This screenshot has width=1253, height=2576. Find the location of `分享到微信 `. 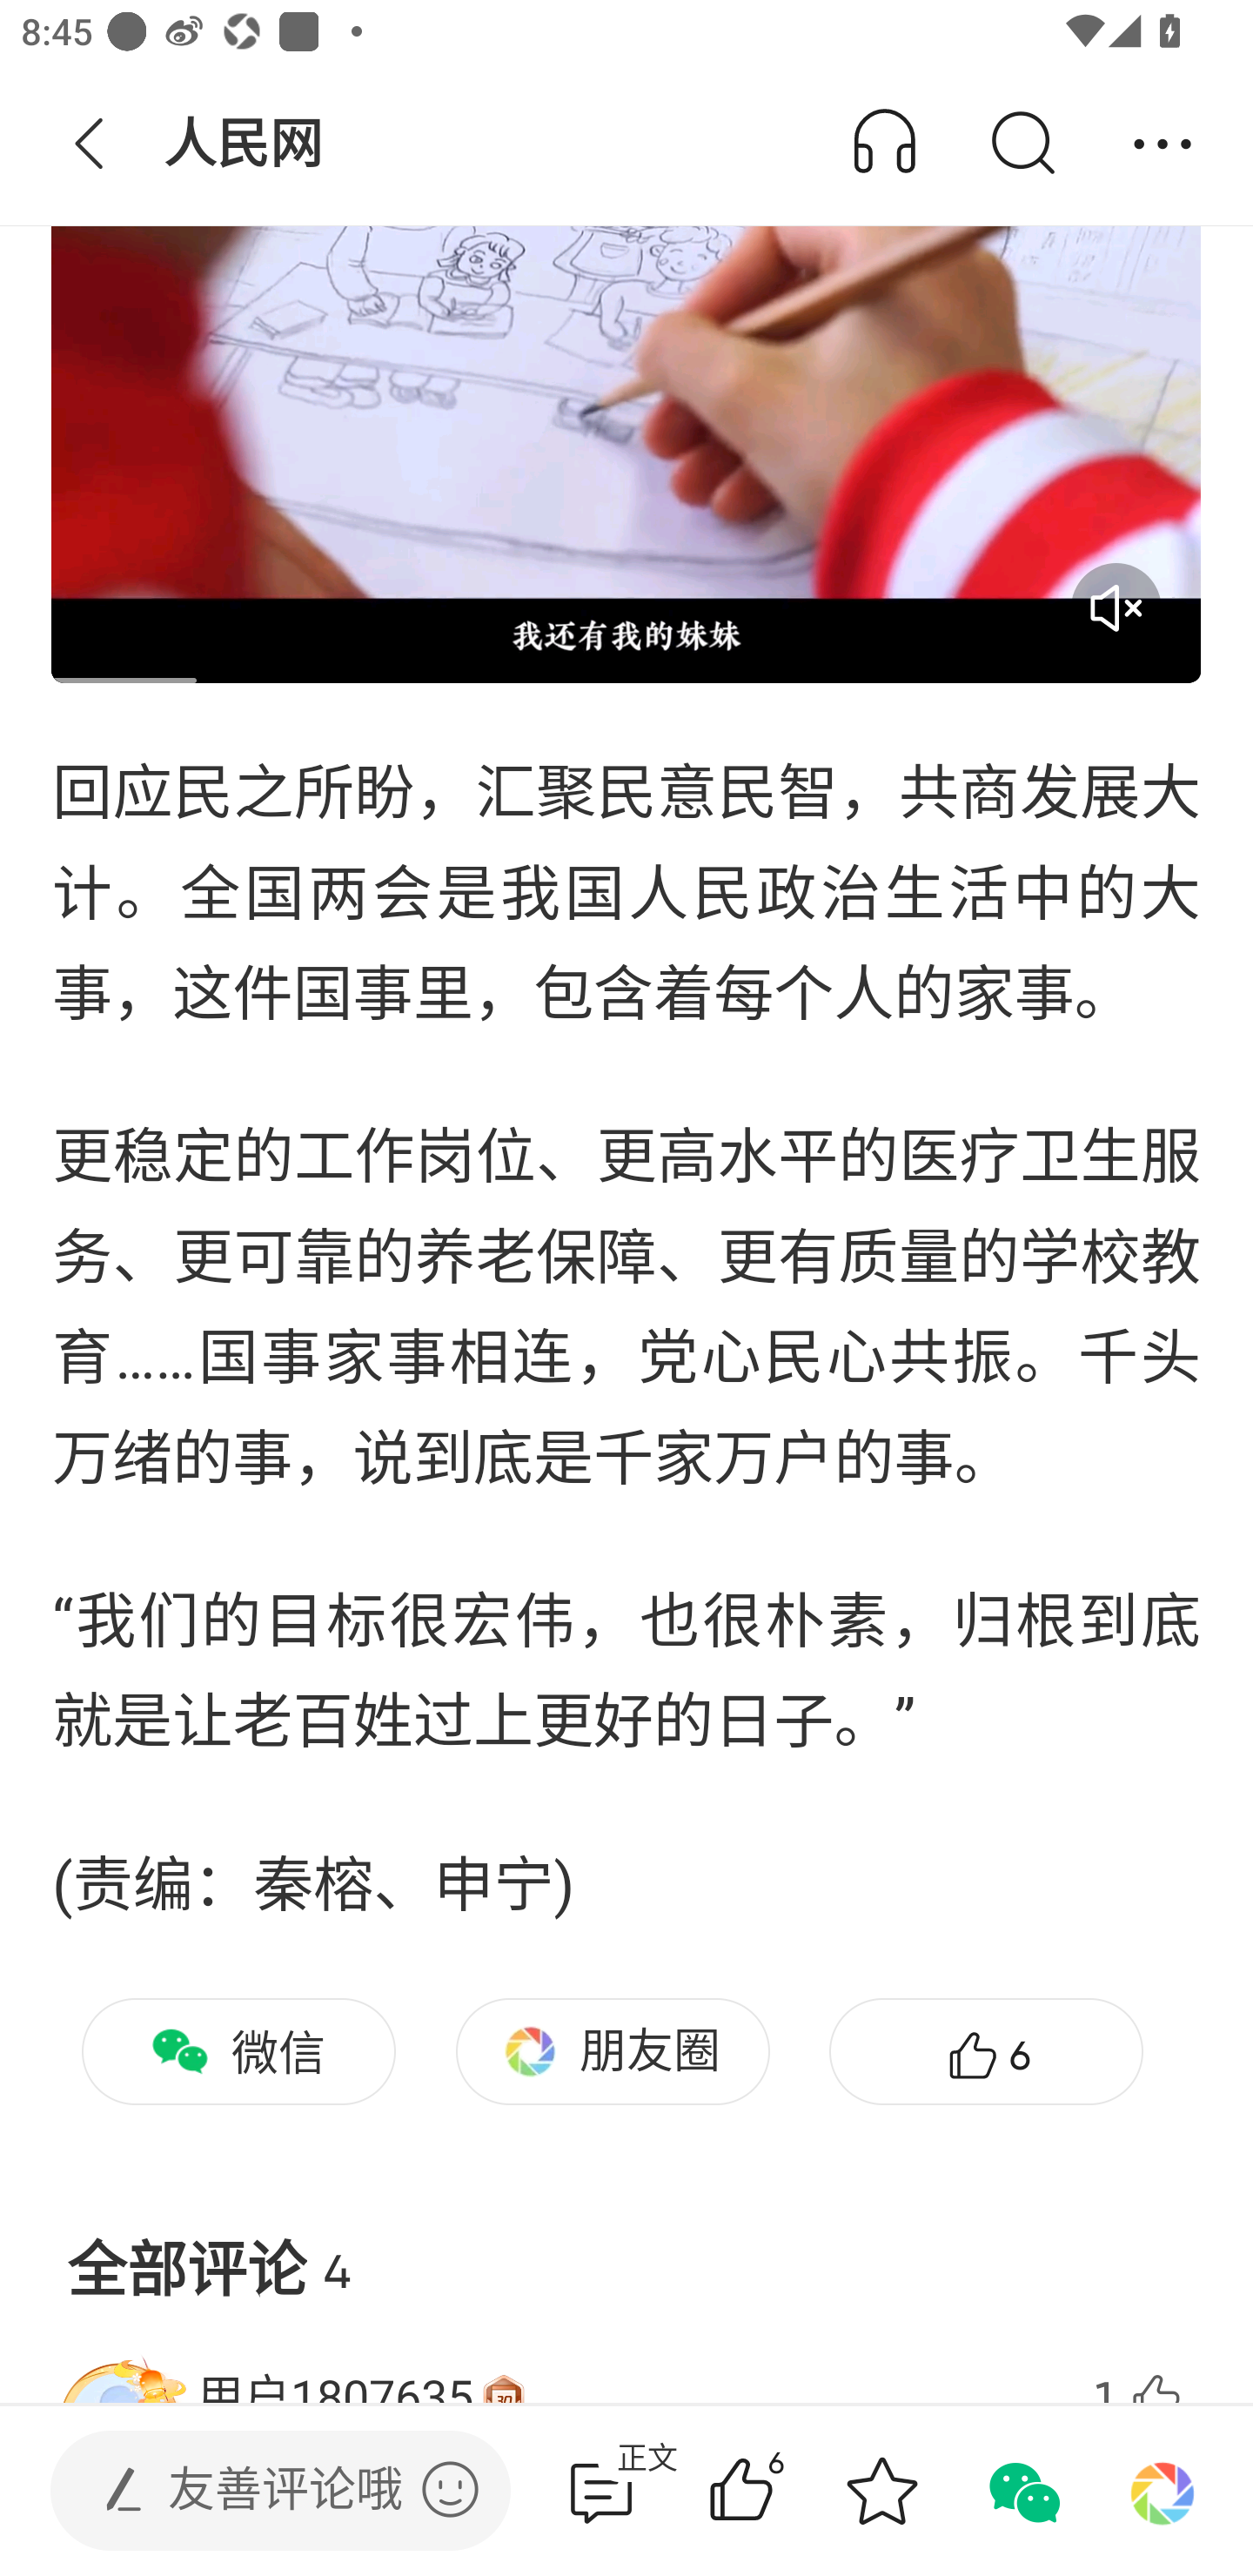

分享到微信  is located at coordinates (1022, 2491).